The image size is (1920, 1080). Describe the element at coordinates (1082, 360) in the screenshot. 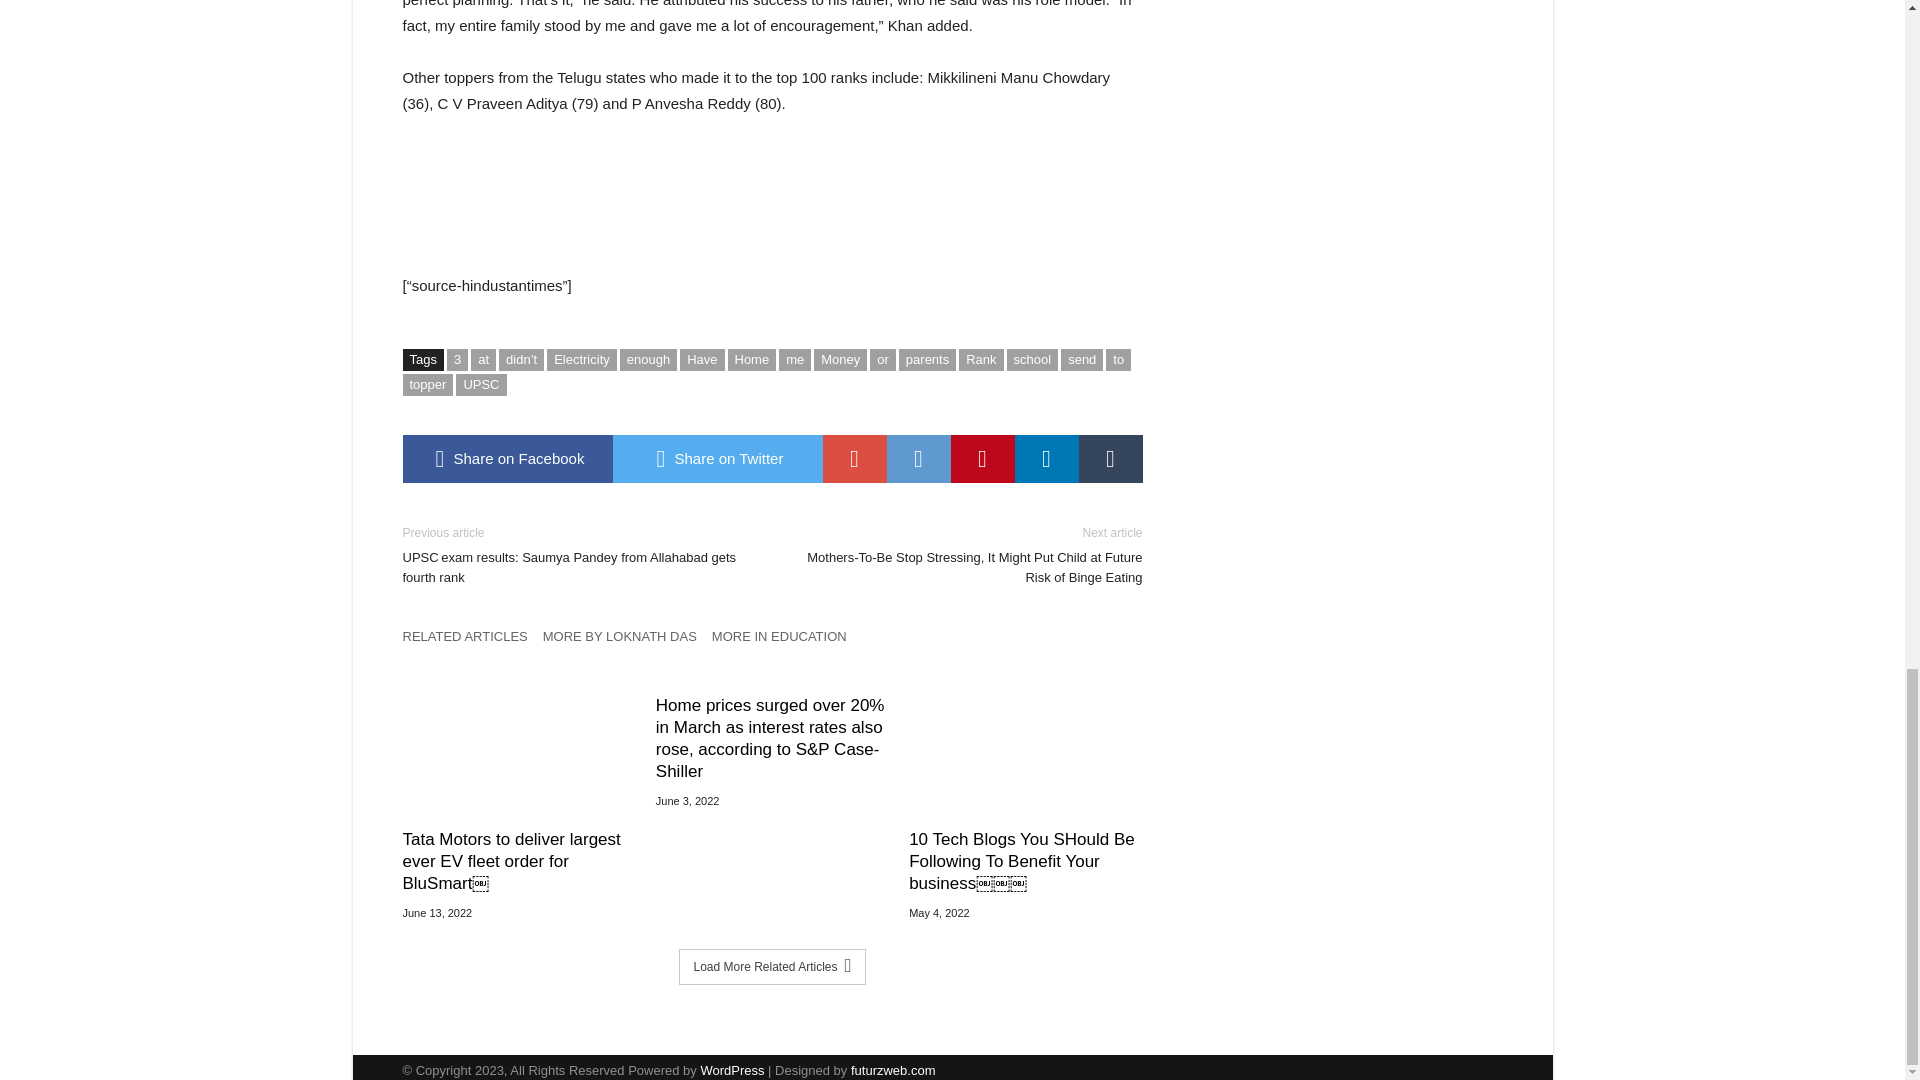

I see `send` at that location.